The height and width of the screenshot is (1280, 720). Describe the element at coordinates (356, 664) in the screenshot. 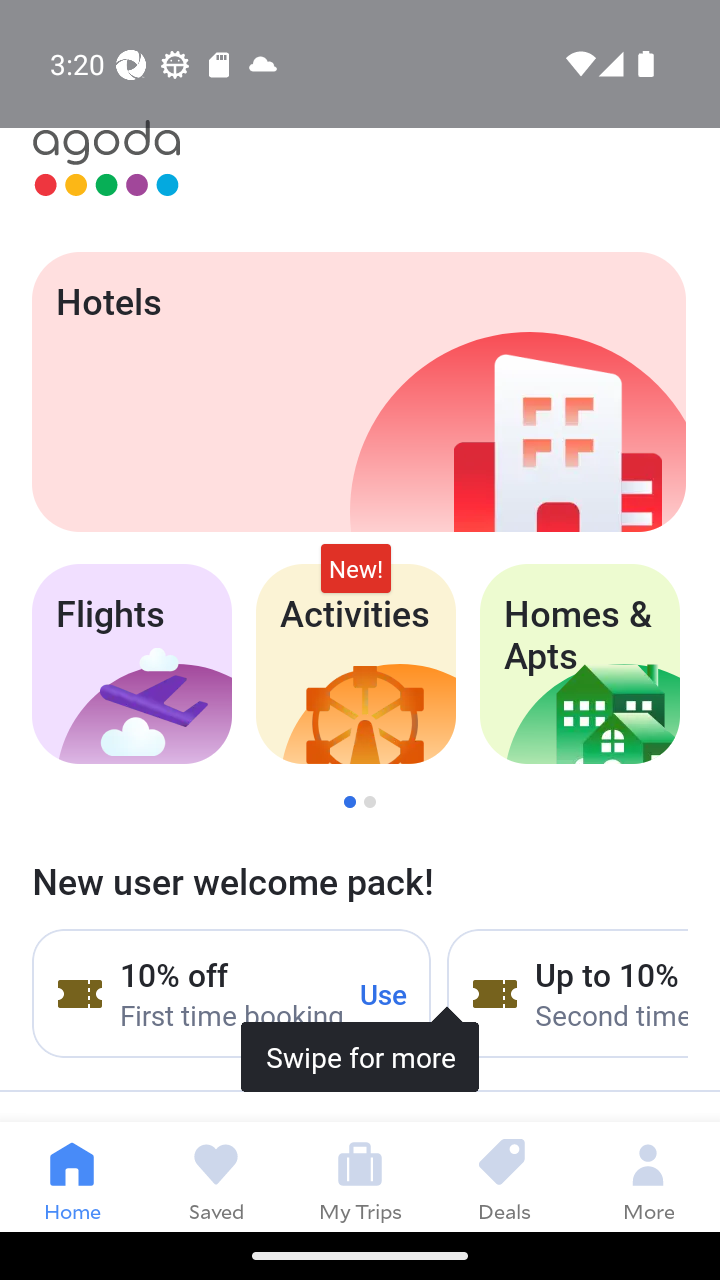

I see `Activities` at that location.